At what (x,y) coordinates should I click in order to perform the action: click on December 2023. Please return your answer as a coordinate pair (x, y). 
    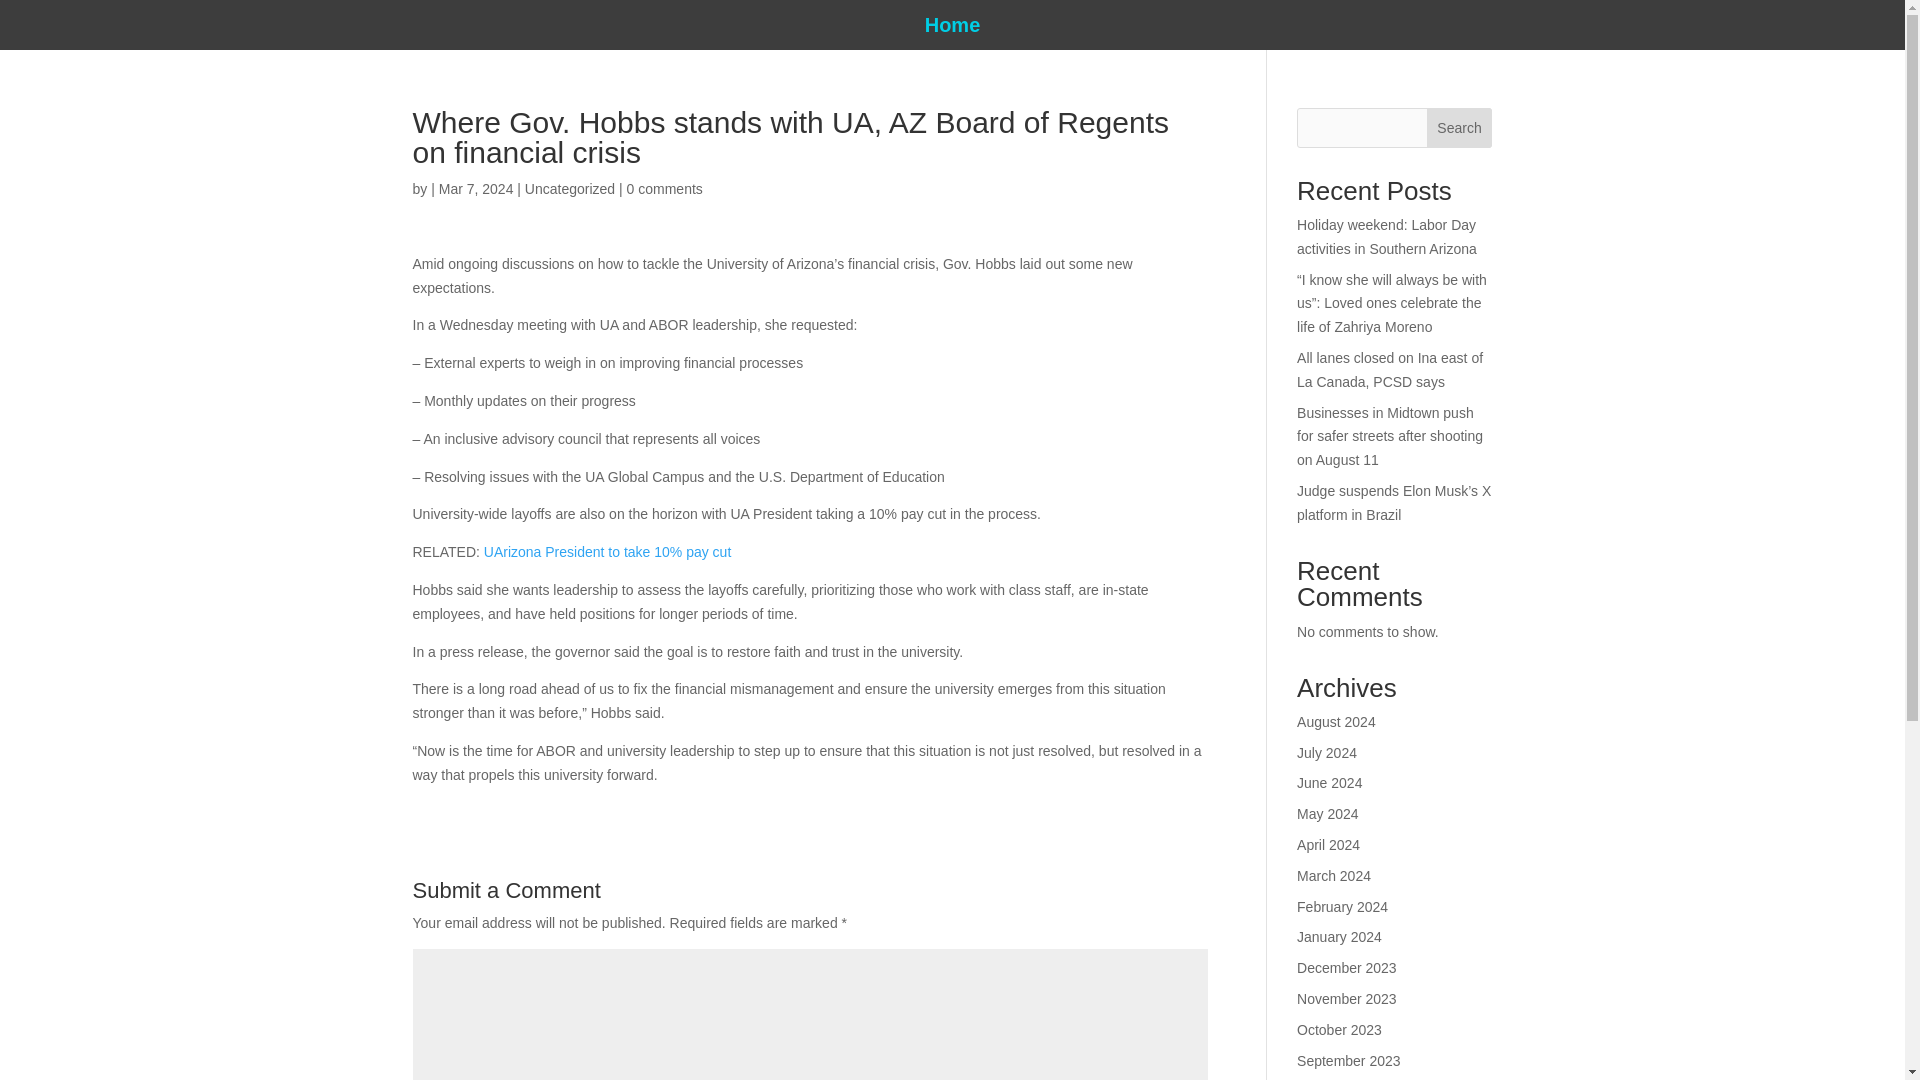
    Looking at the image, I should click on (1347, 968).